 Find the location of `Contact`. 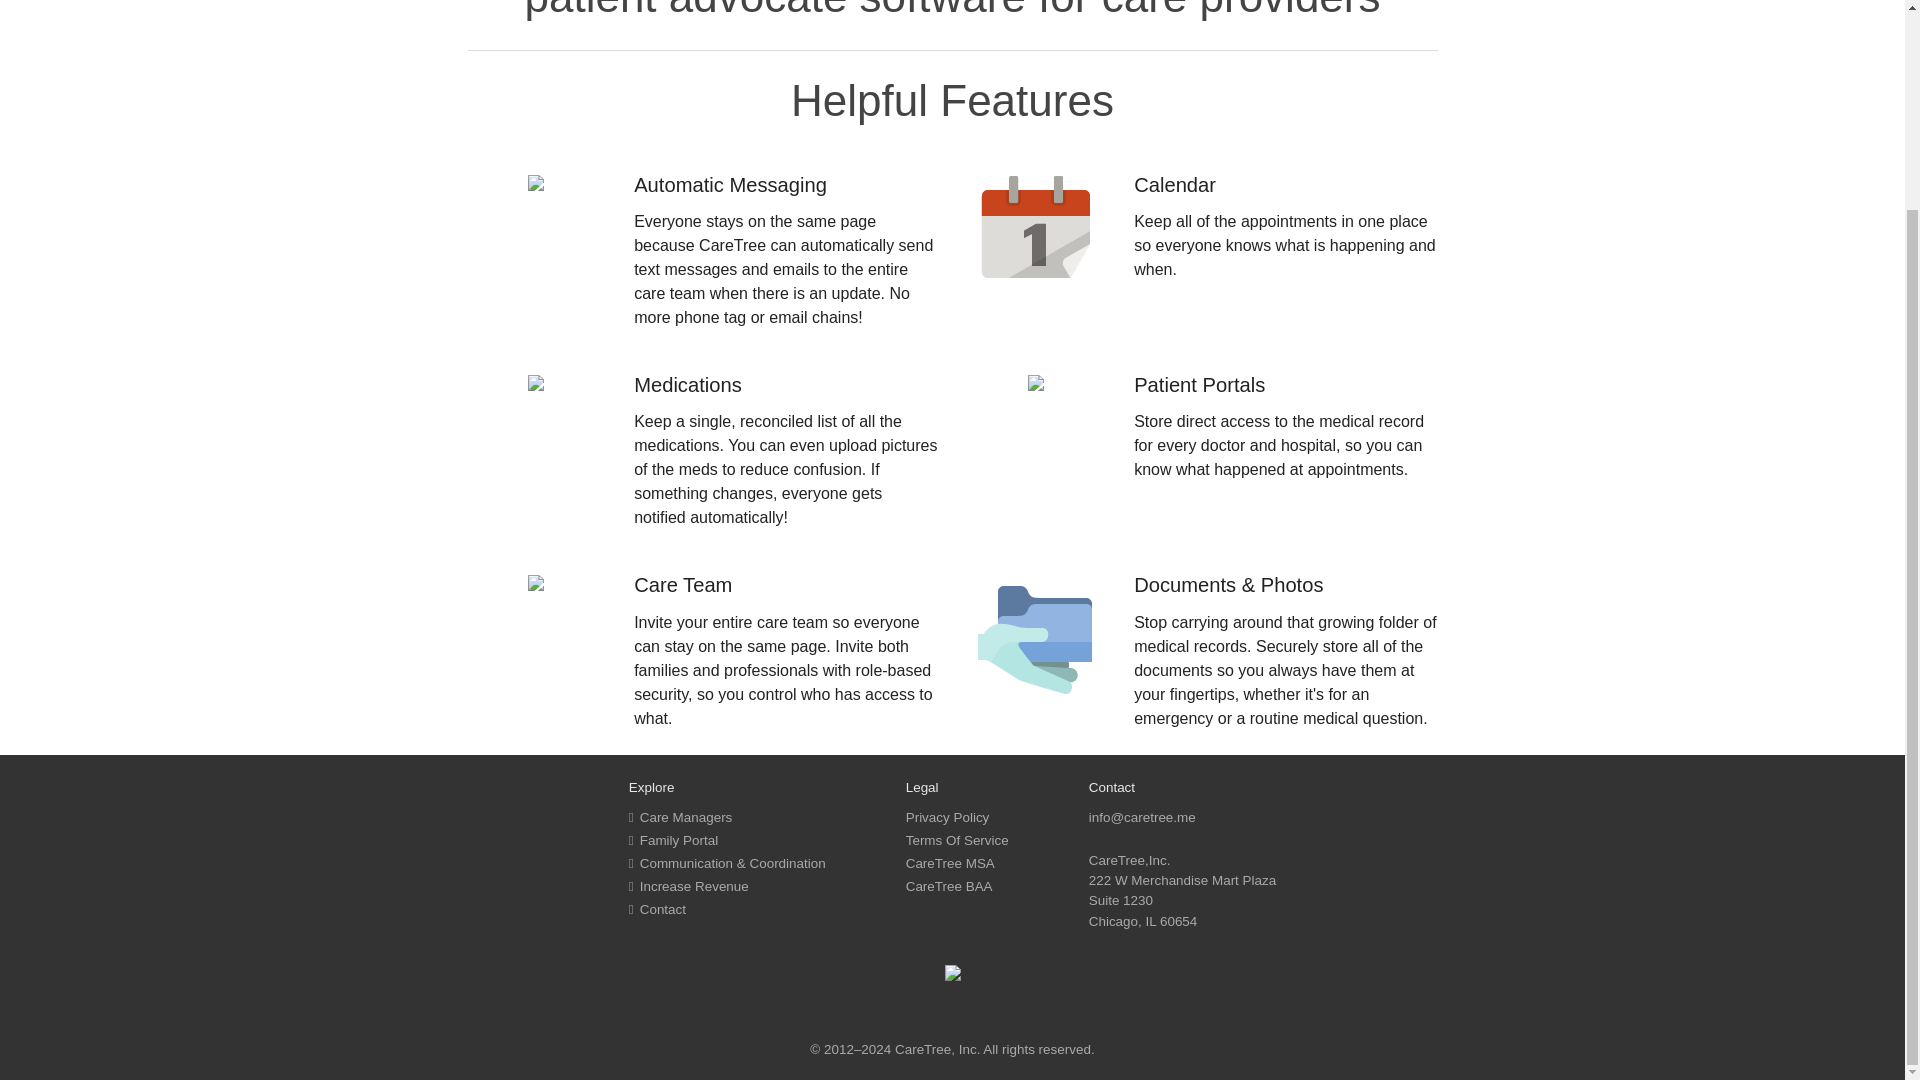

Contact is located at coordinates (657, 908).